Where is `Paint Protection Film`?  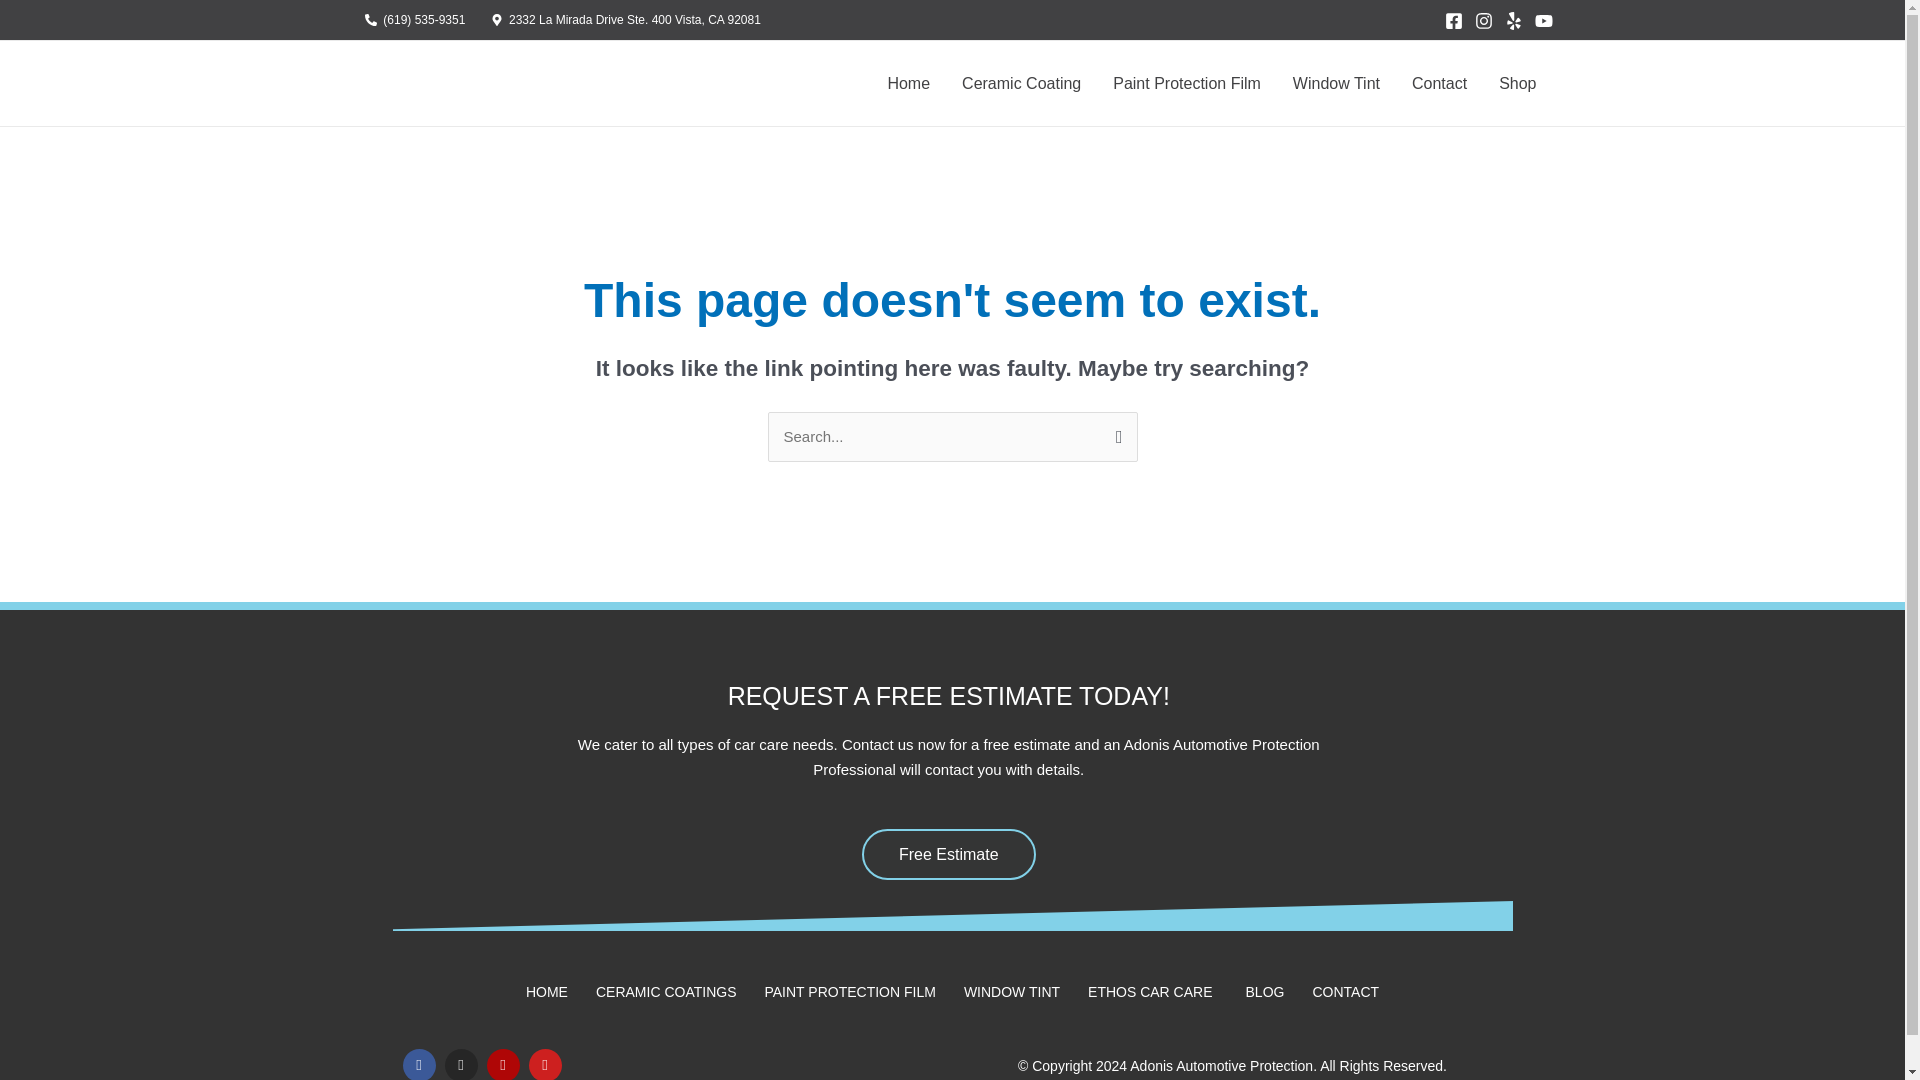
Paint Protection Film is located at coordinates (1186, 82).